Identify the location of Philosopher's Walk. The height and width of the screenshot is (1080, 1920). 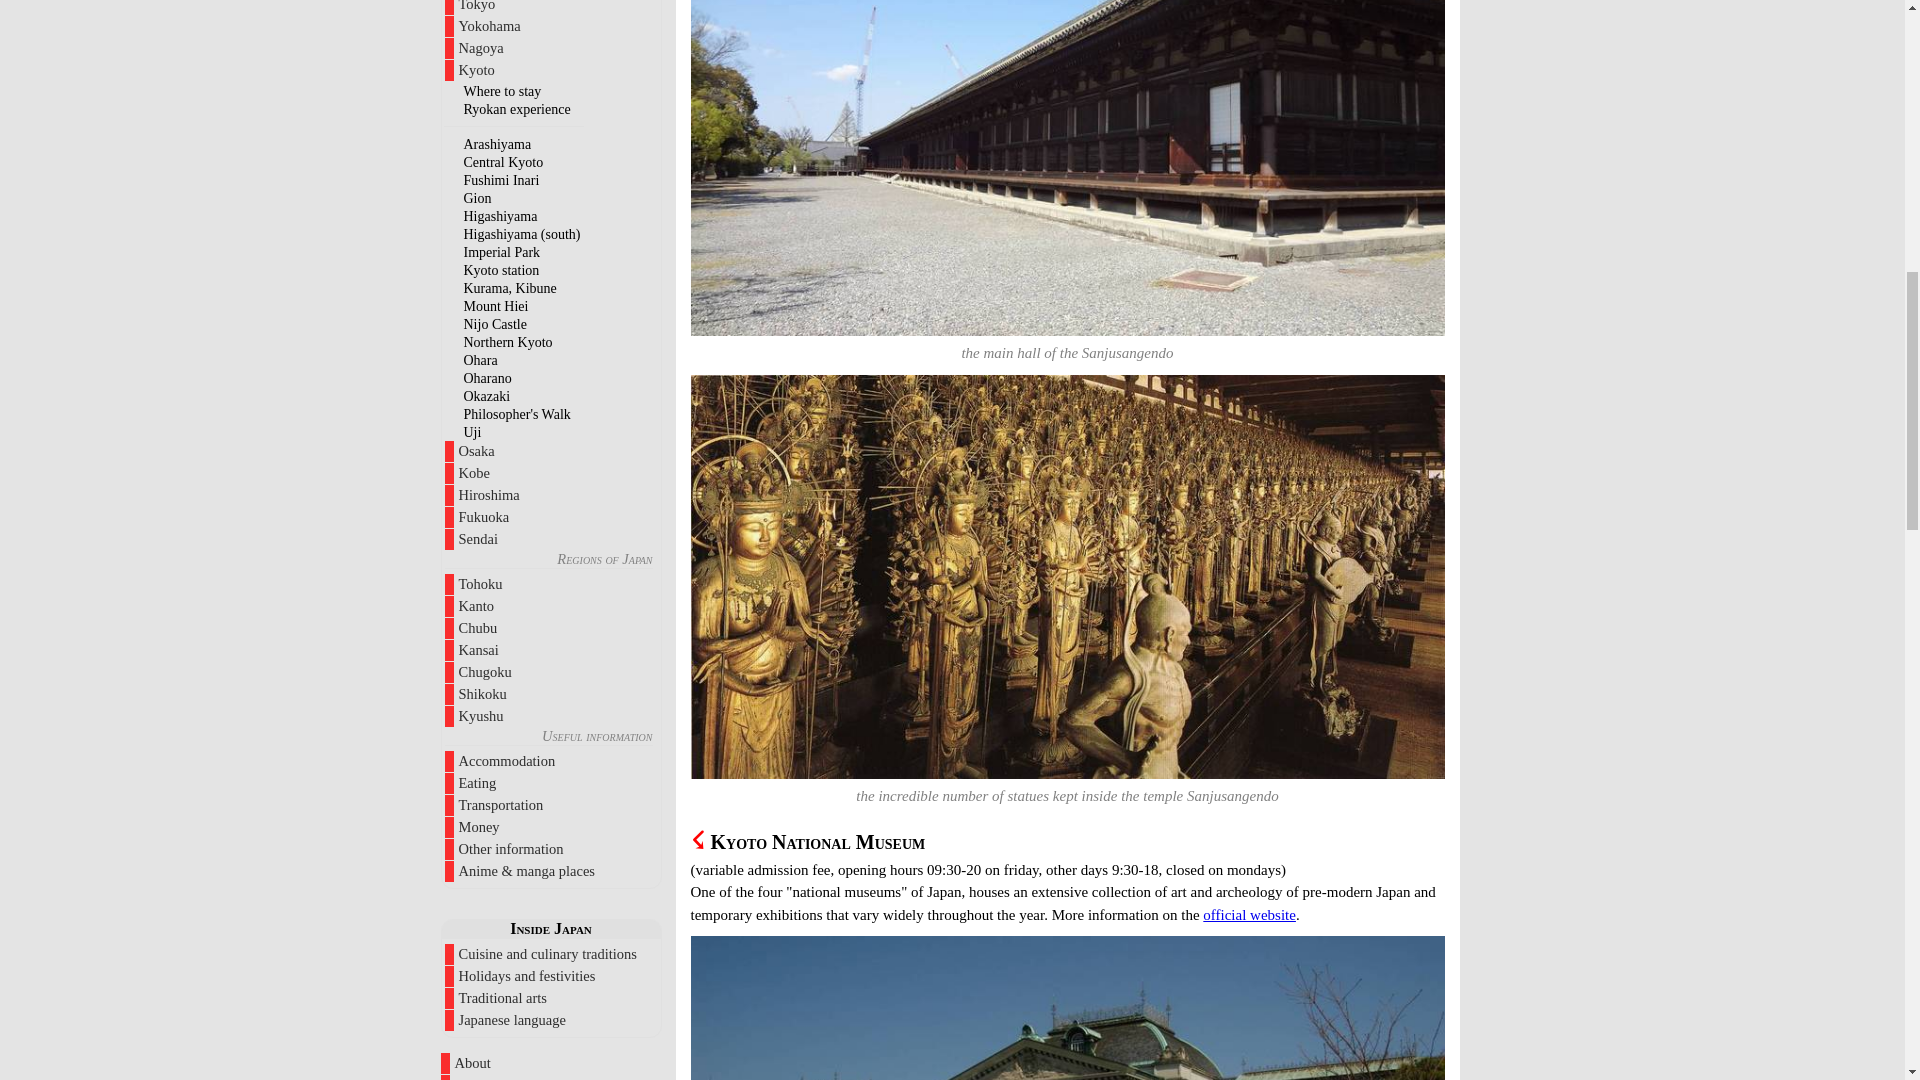
(517, 414).